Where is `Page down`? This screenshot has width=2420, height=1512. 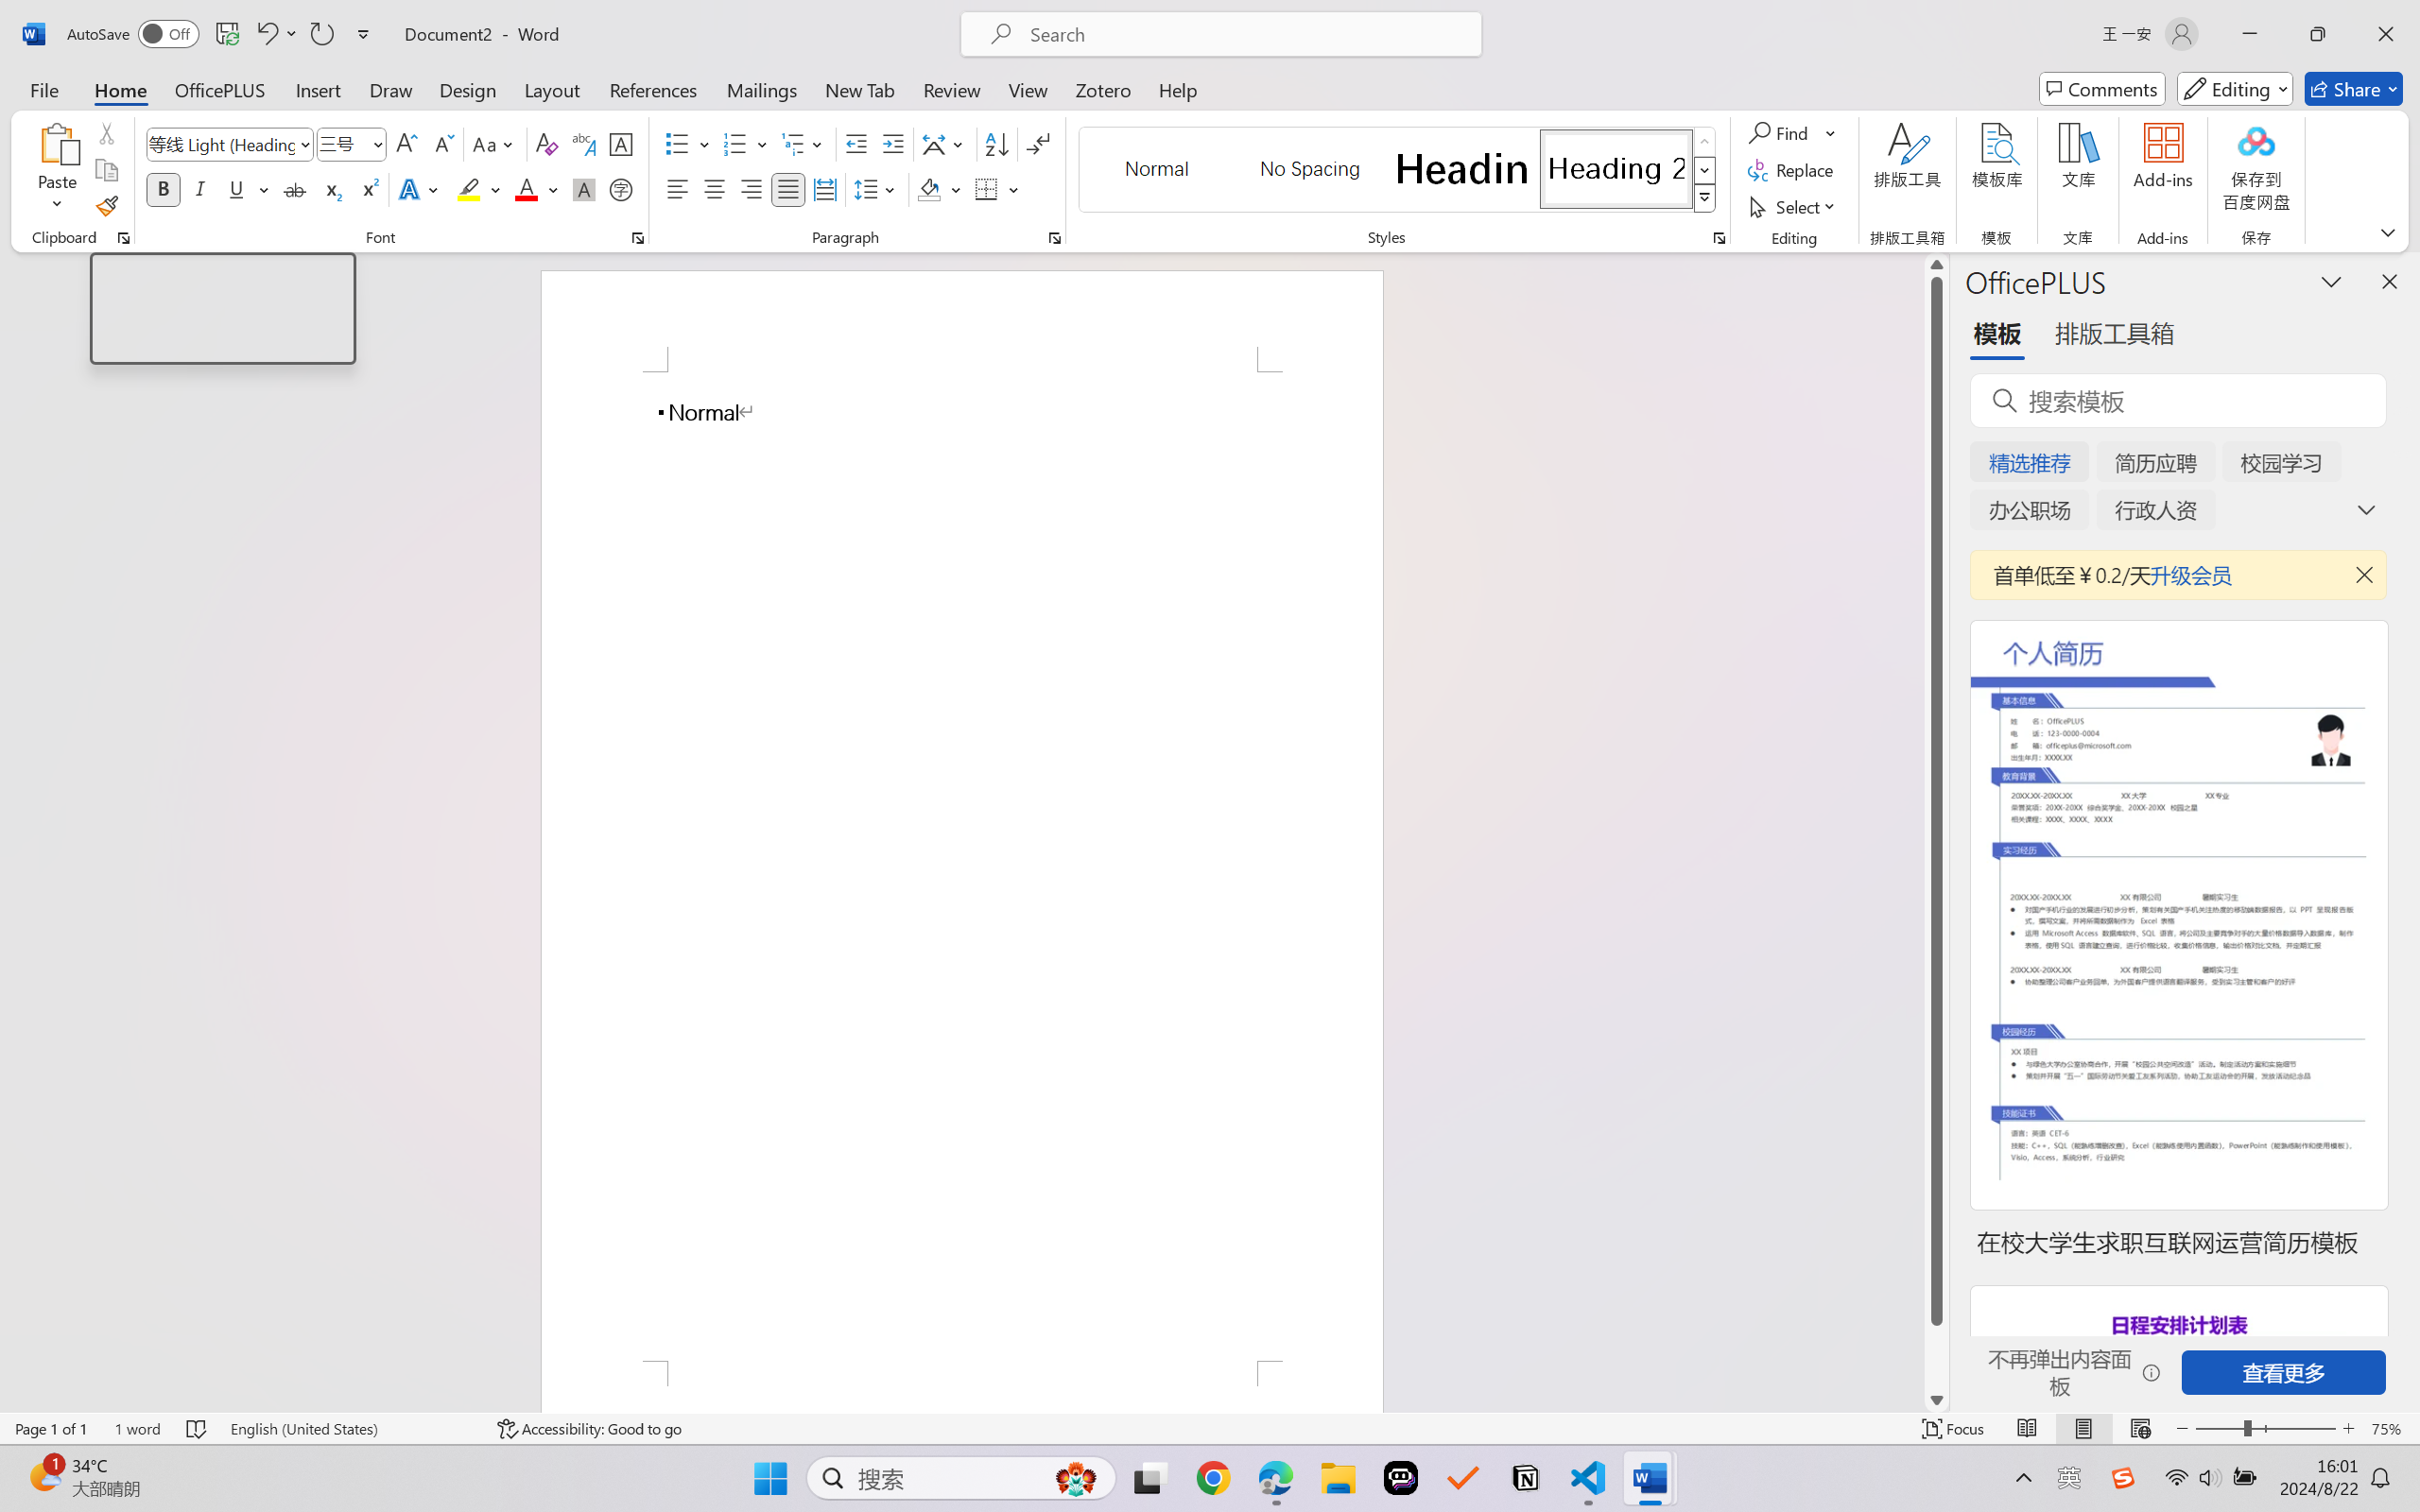
Page down is located at coordinates (1936, 1357).